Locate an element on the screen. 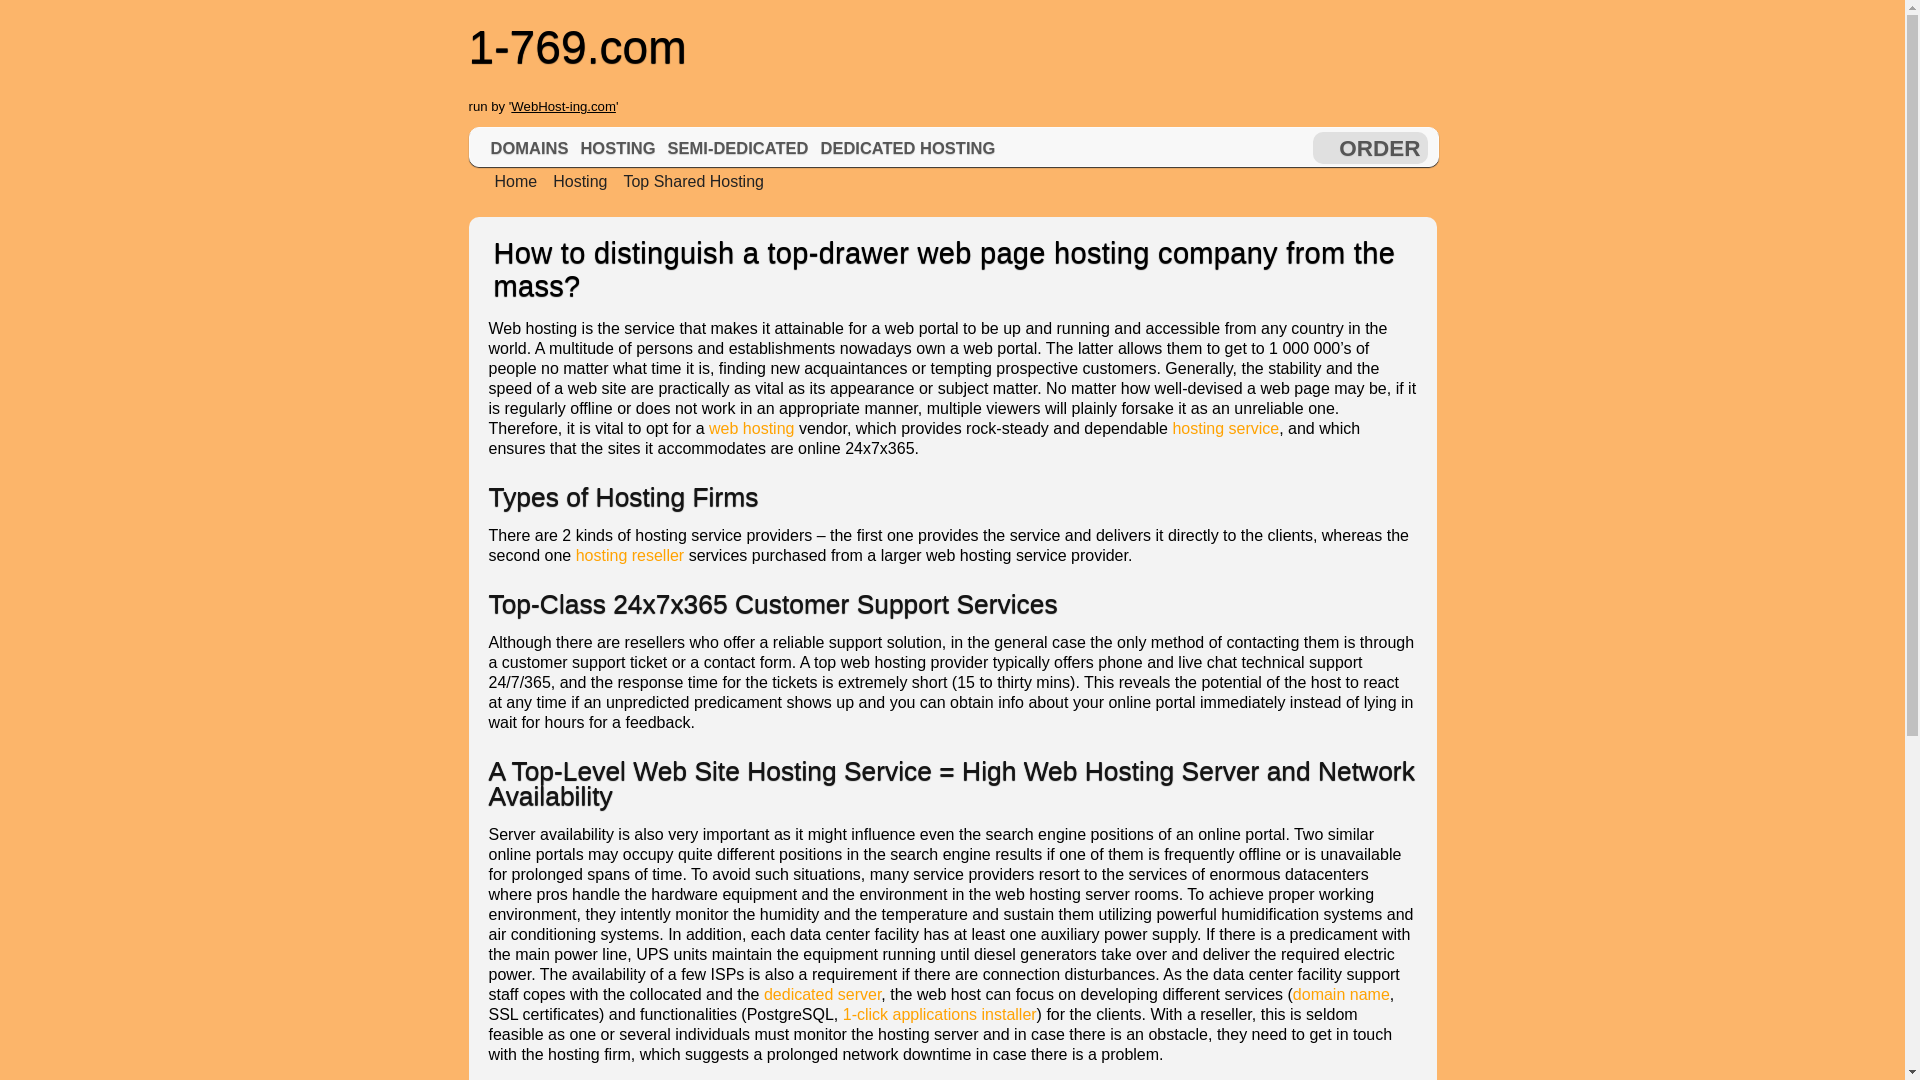 The width and height of the screenshot is (1920, 1080). Home is located at coordinates (508, 181).